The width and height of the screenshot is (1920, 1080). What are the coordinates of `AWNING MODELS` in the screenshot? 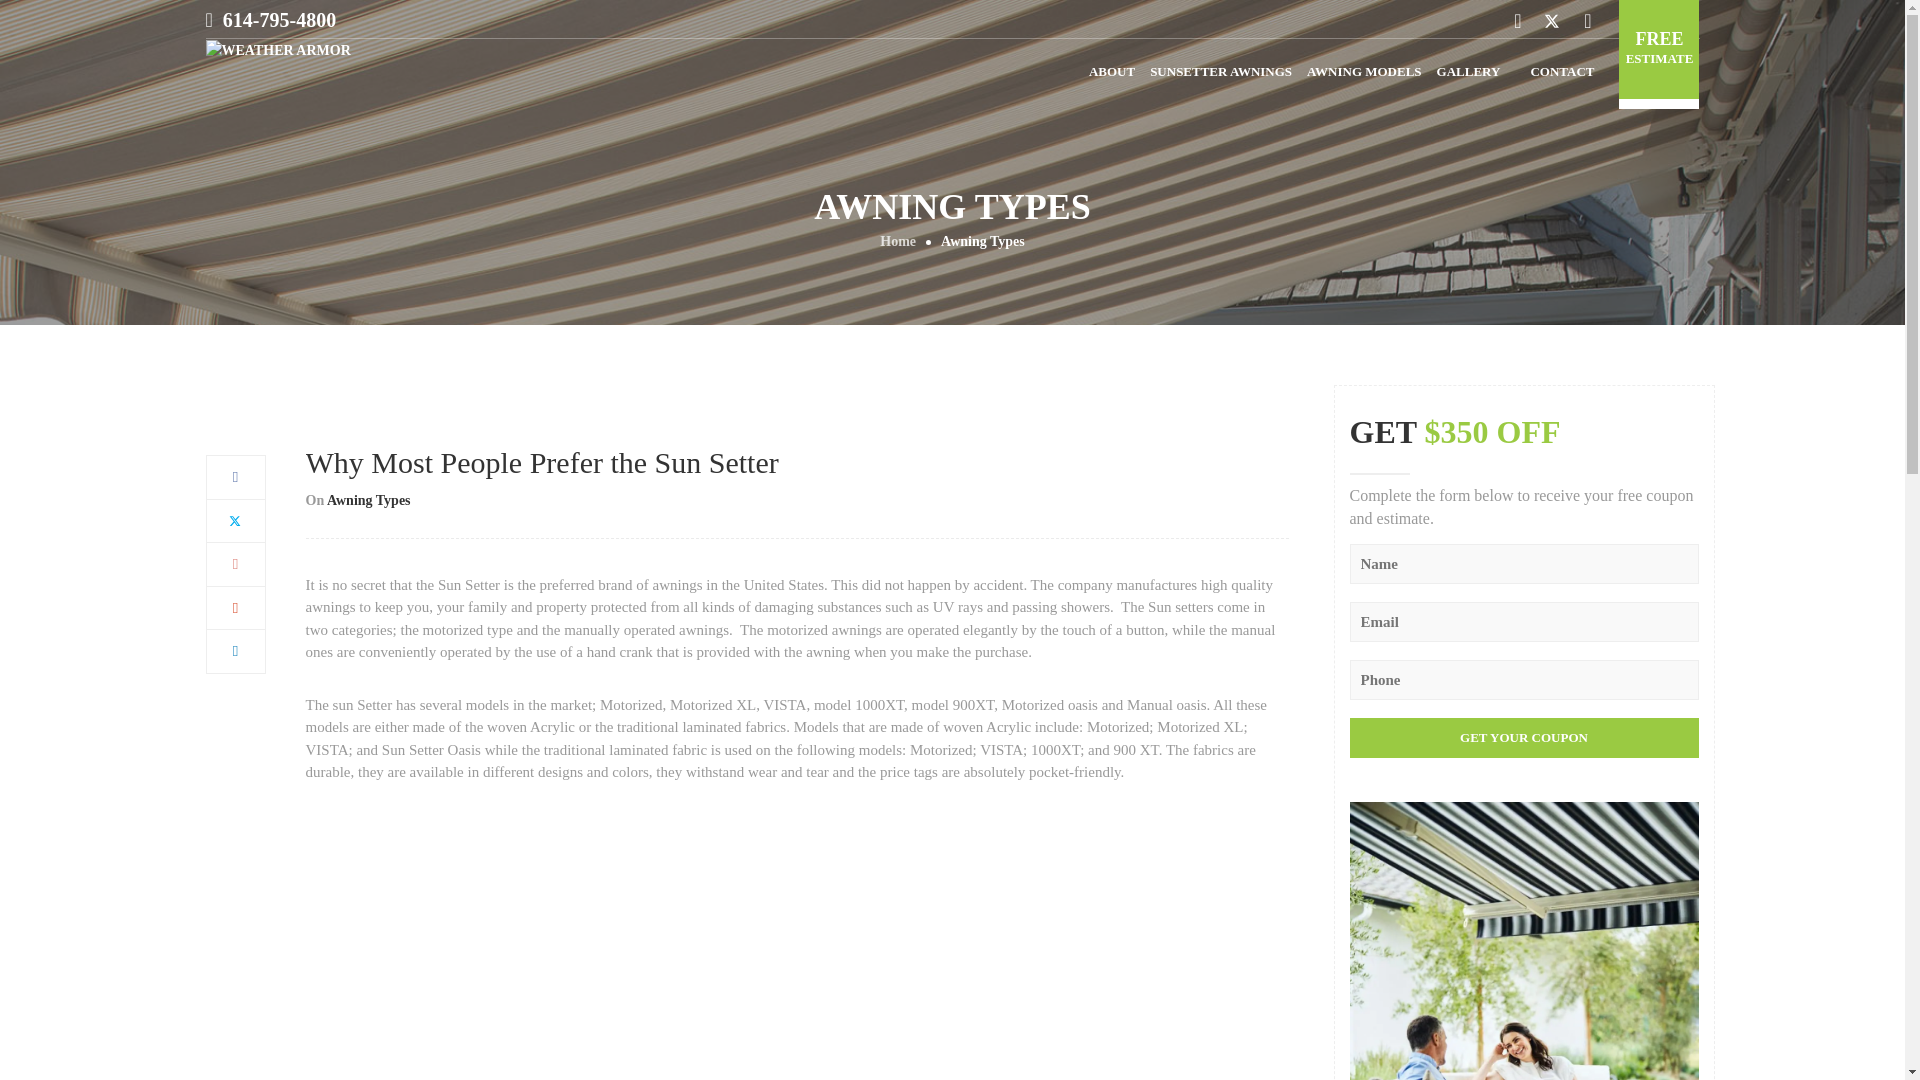 It's located at (1357, 72).